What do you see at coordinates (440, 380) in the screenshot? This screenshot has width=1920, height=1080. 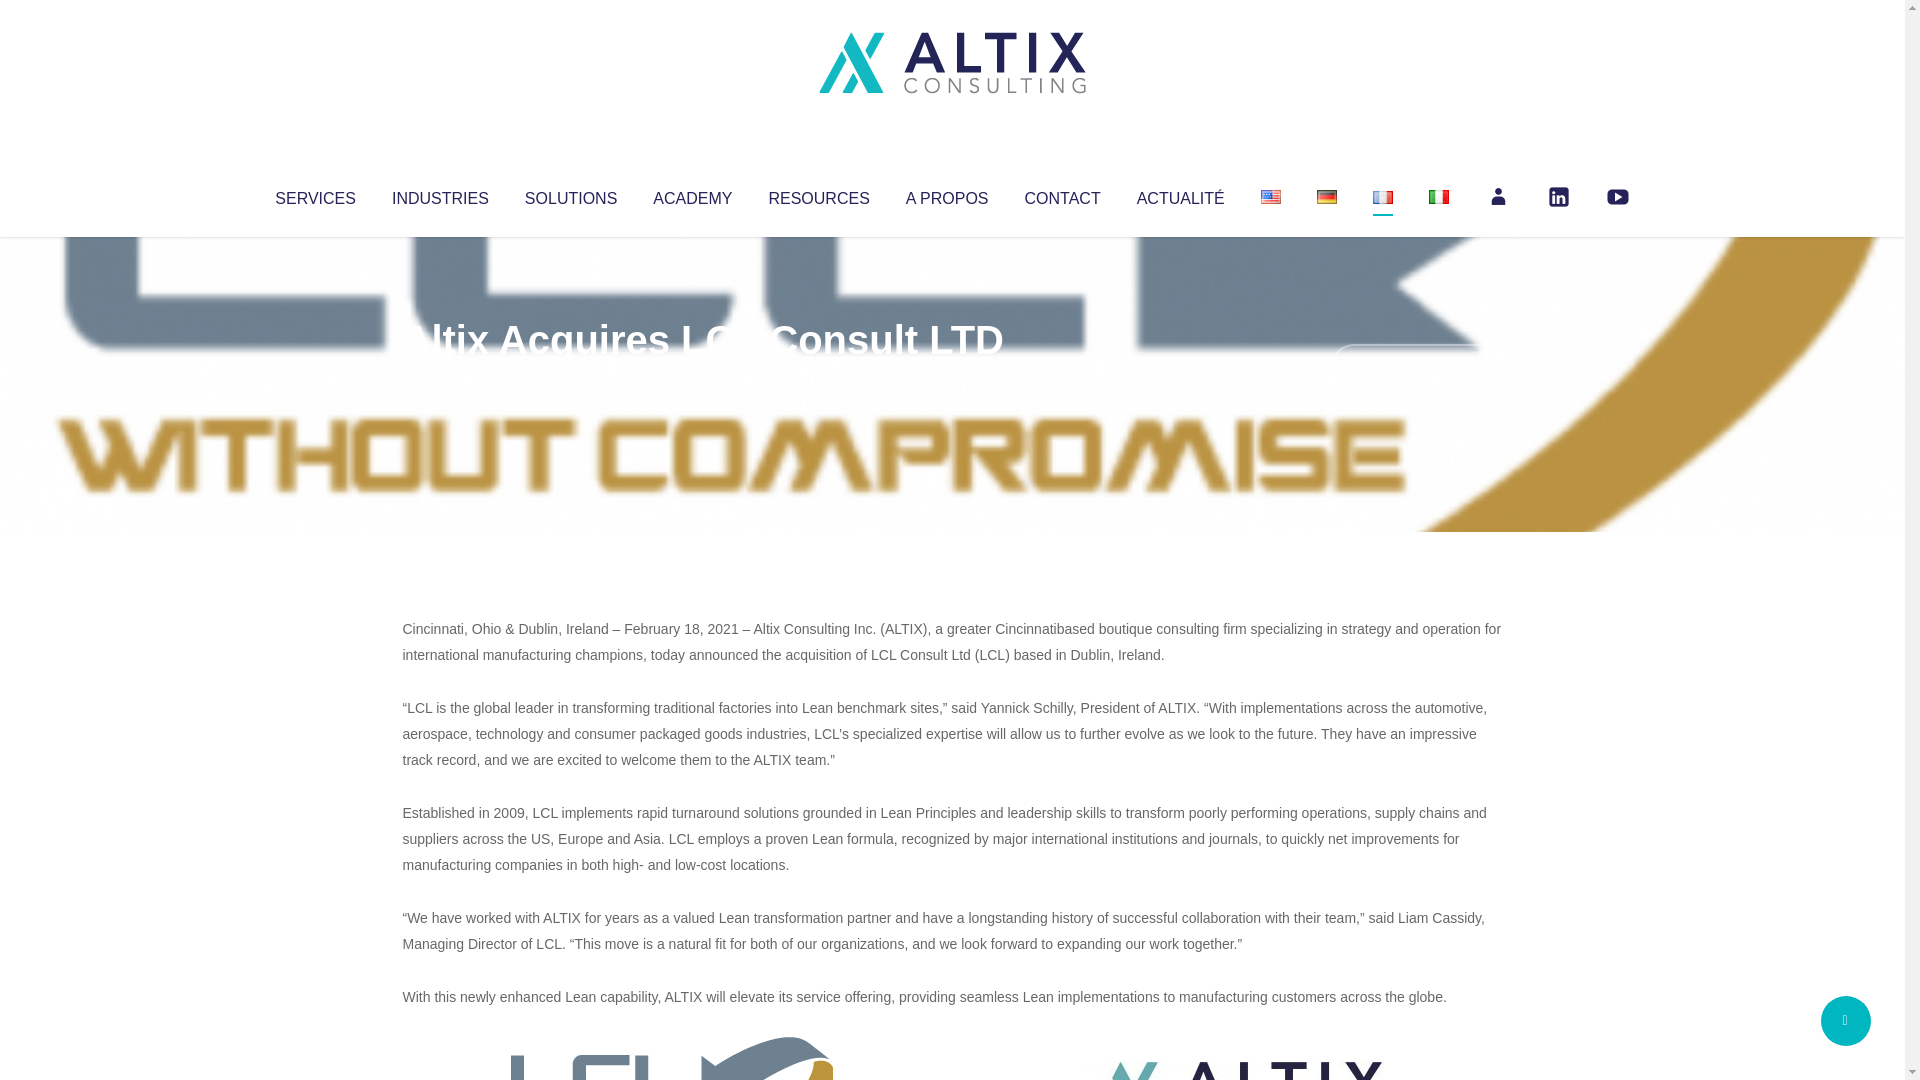 I see `Articles par Altix` at bounding box center [440, 380].